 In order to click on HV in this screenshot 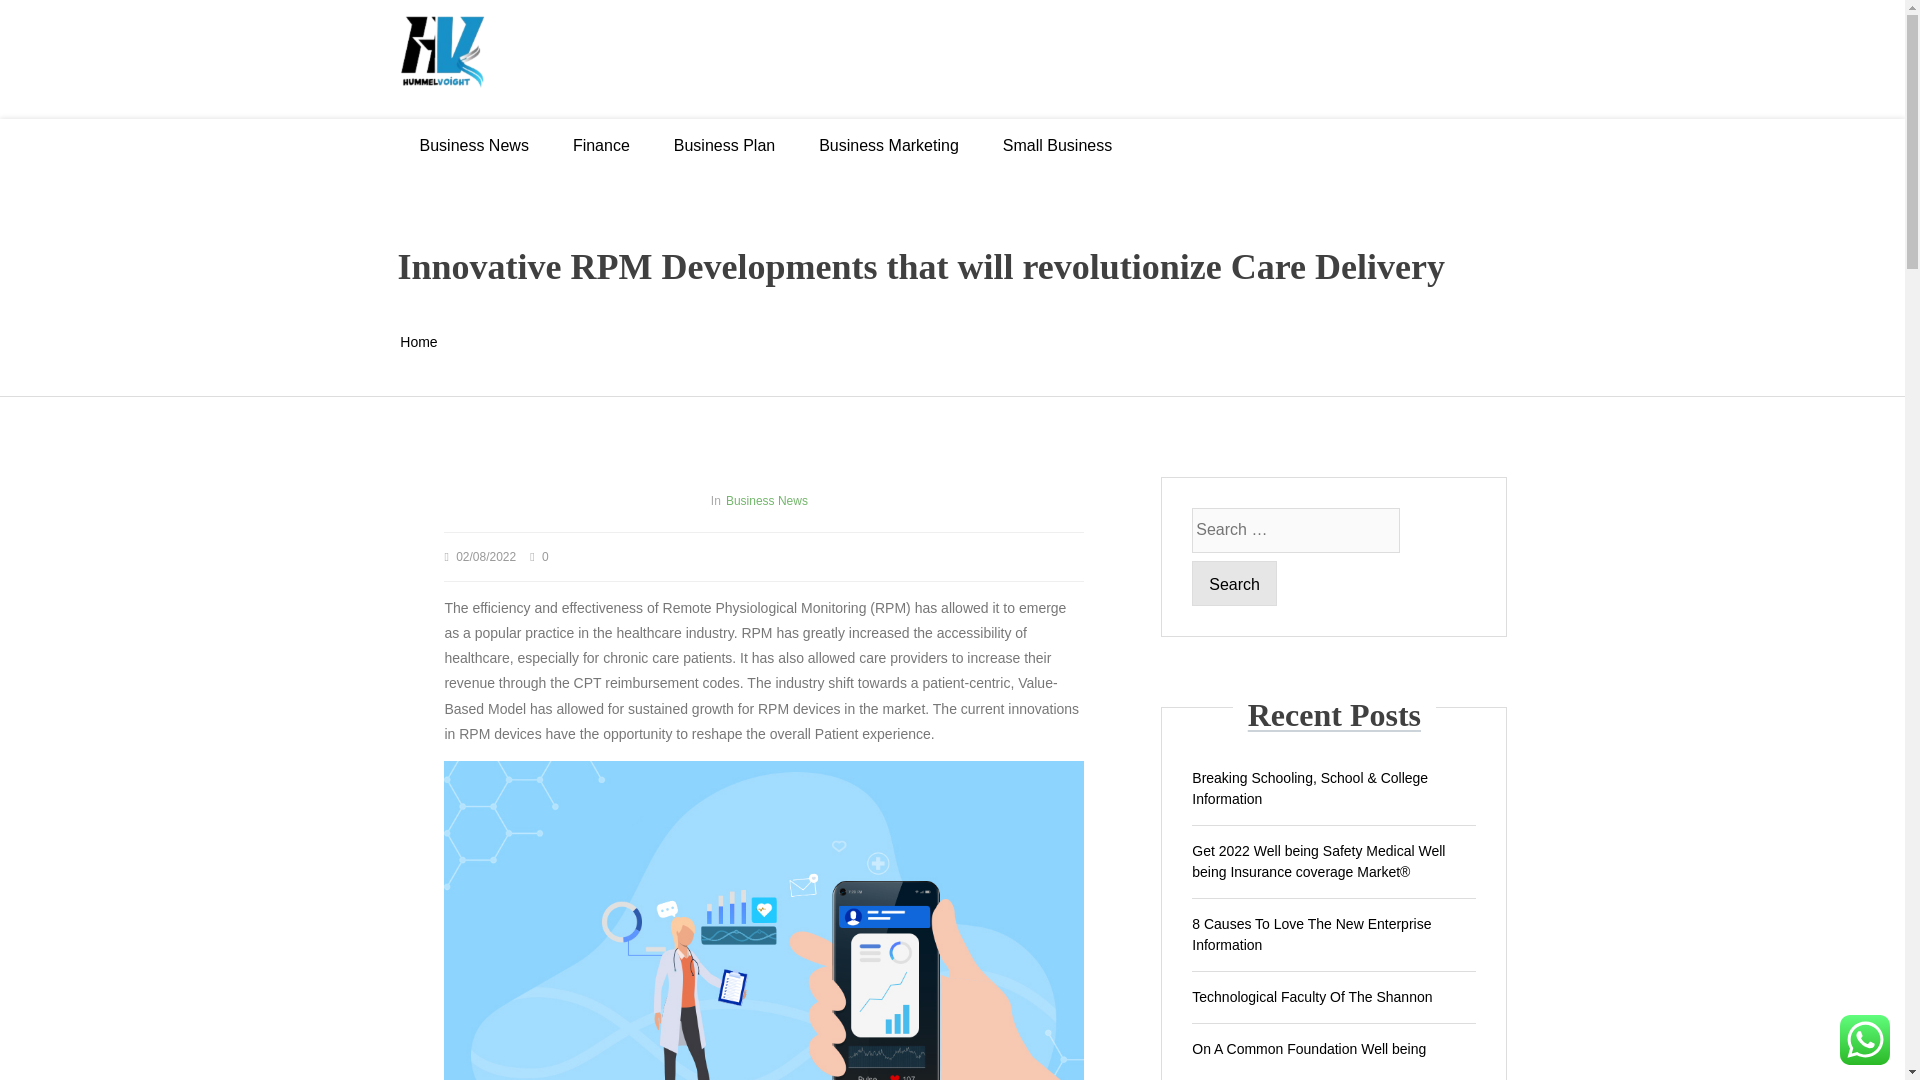, I will do `click(952, 59)`.